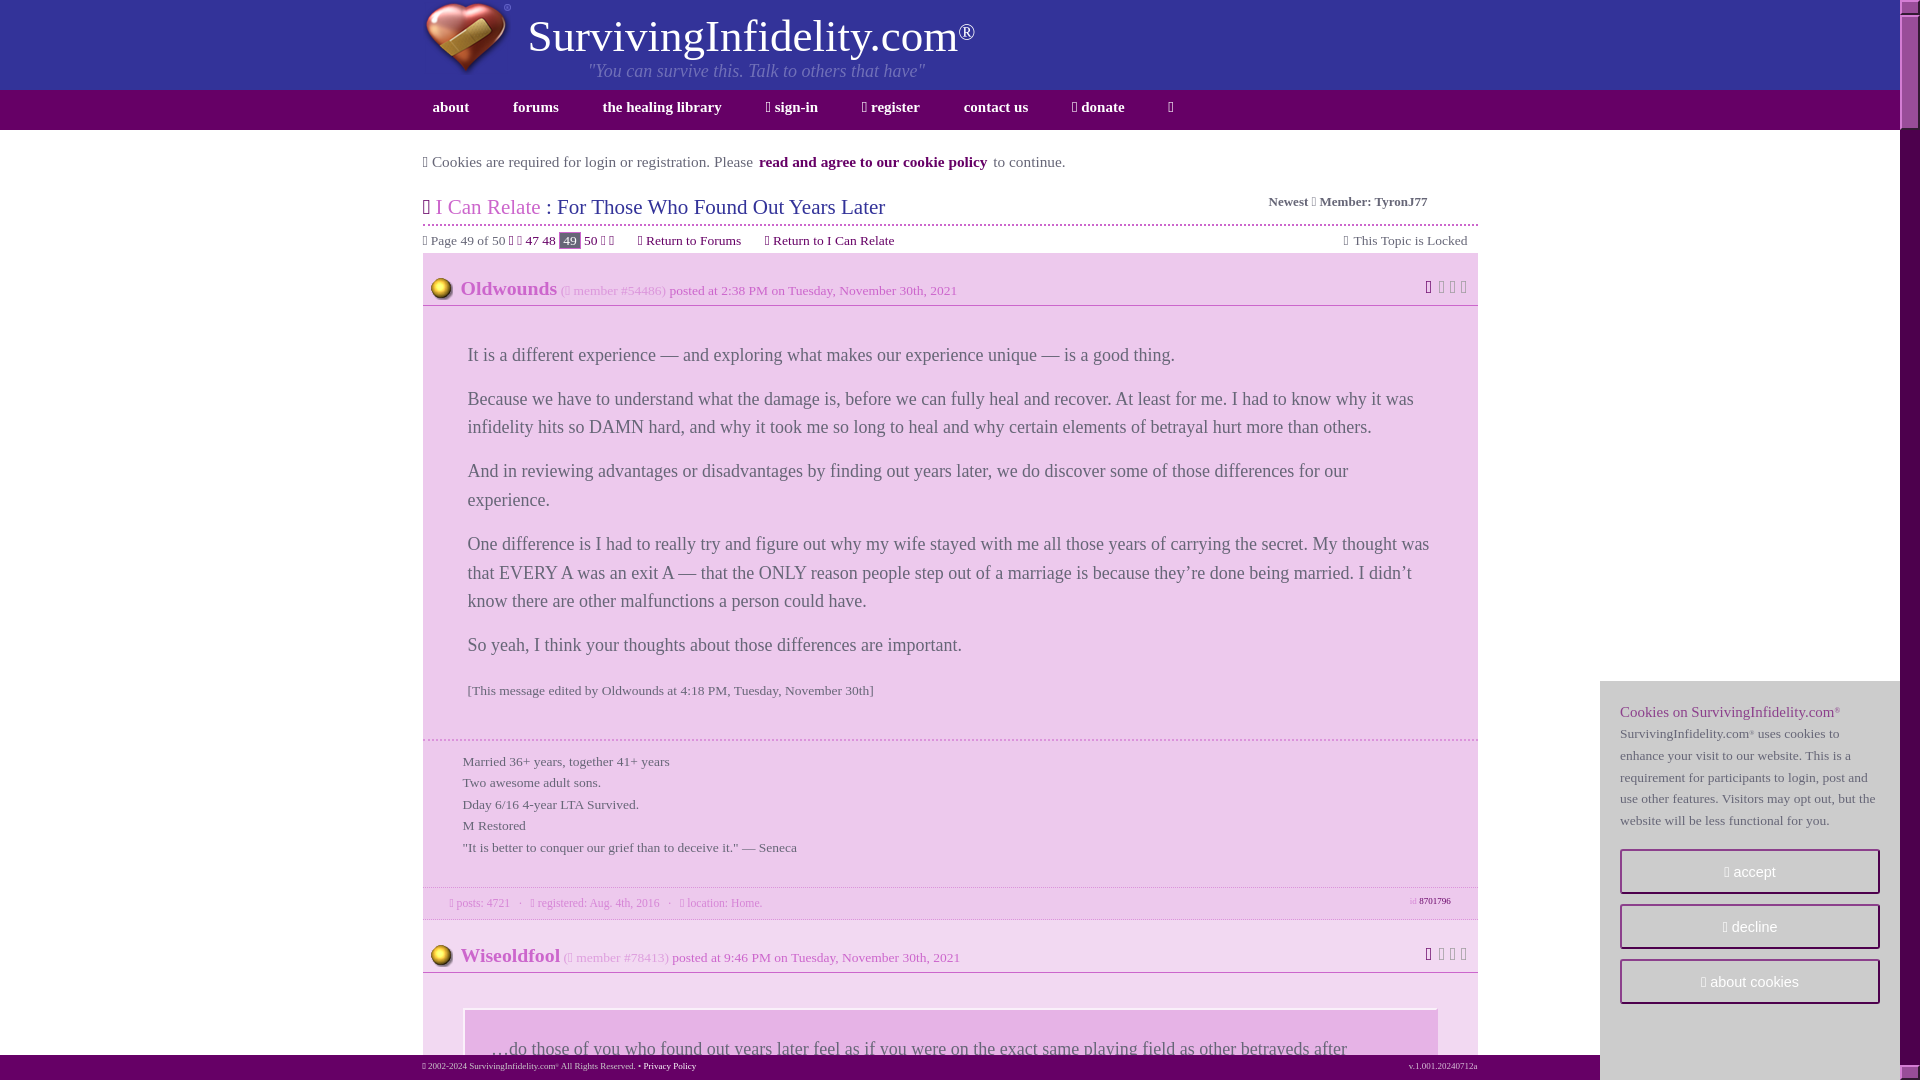 Image resolution: width=1920 pixels, height=1080 pixels. I want to click on read and agree to our cookie policy, so click(873, 161).